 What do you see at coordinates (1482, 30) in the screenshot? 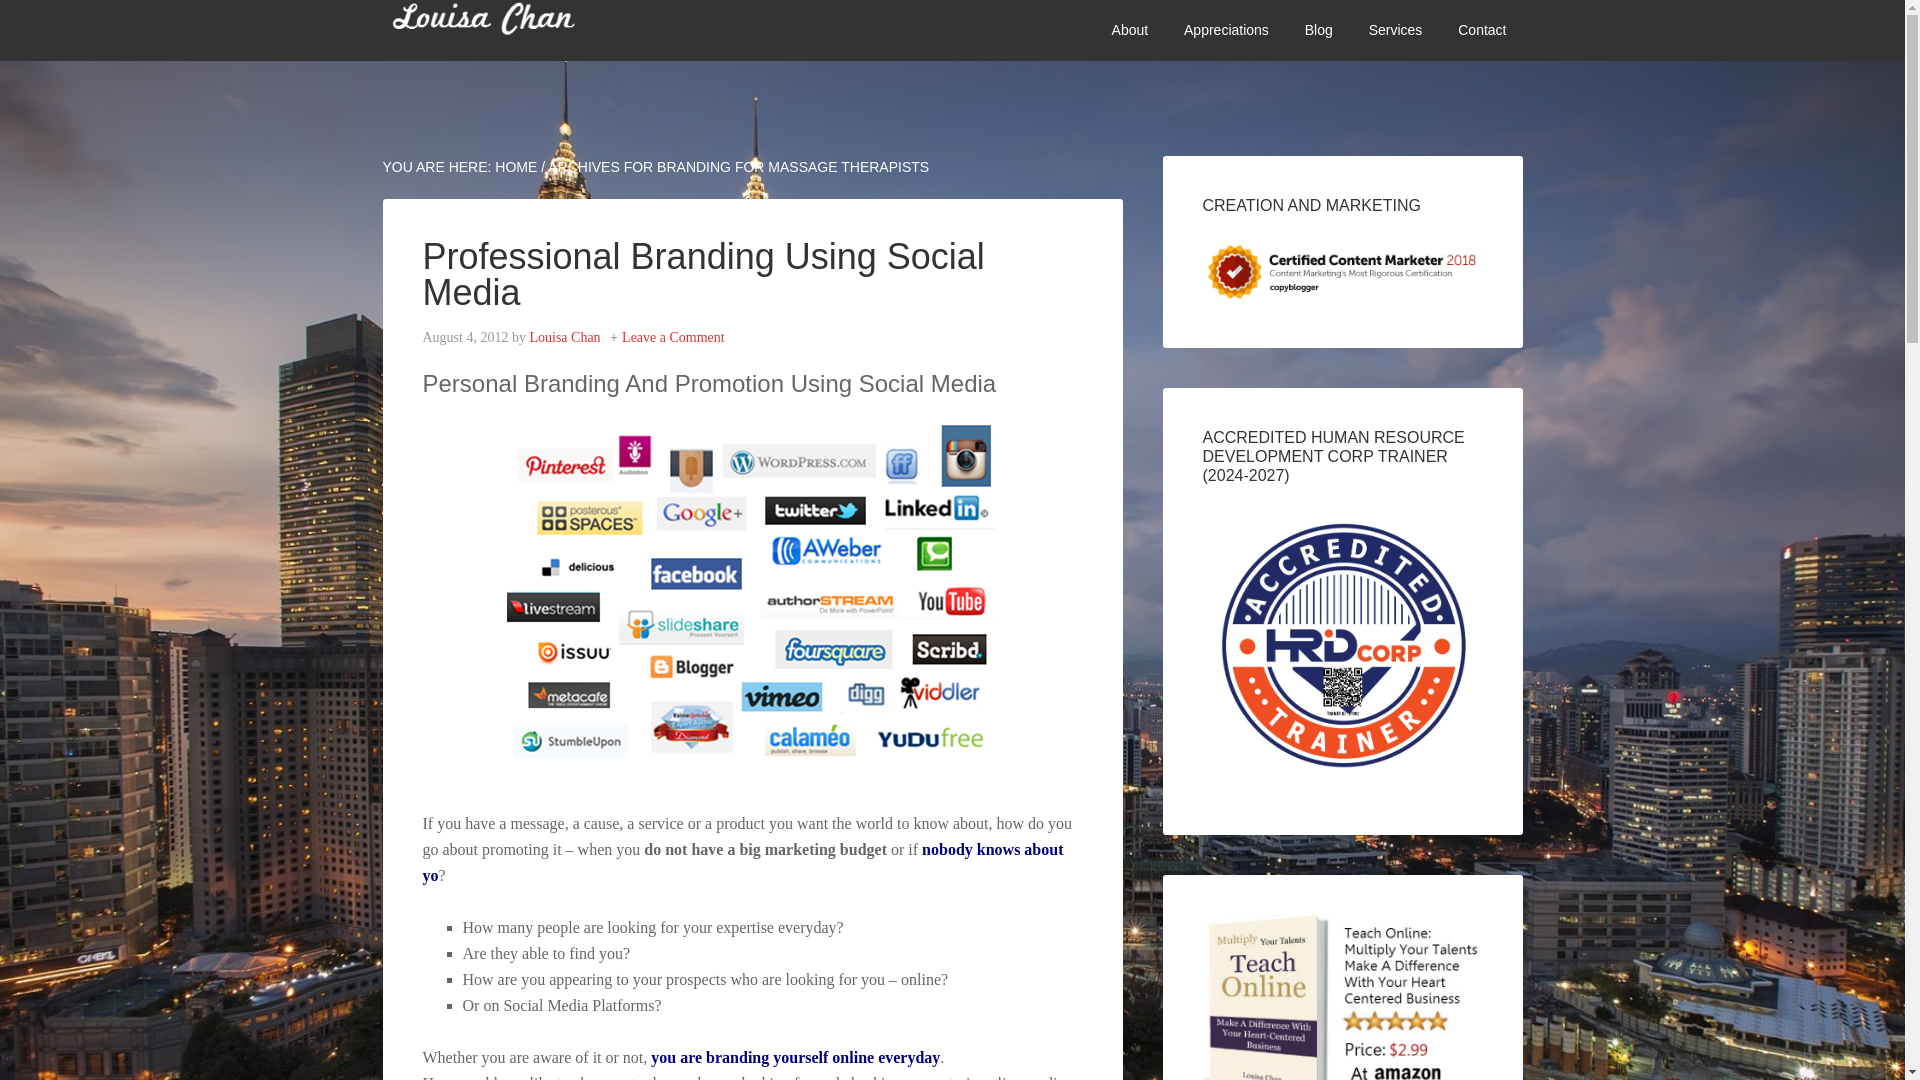
I see `Contact` at bounding box center [1482, 30].